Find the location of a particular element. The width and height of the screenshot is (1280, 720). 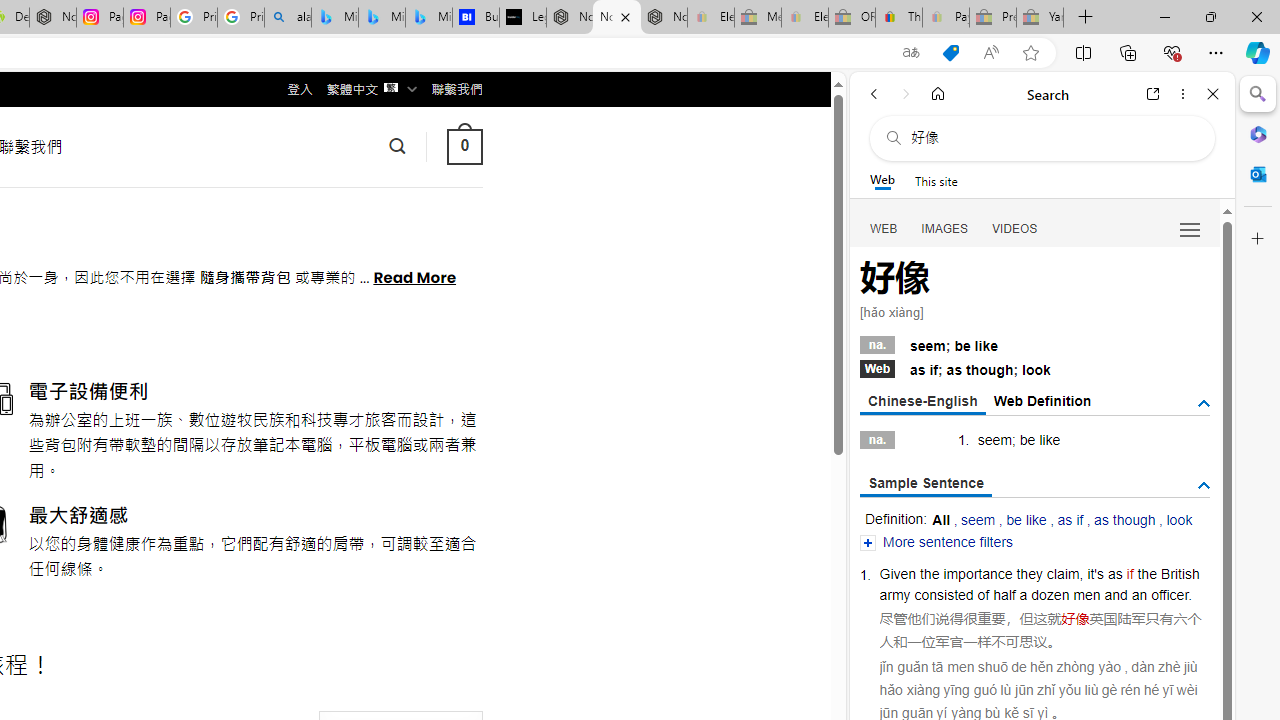

be is located at coordinates (1026, 440).